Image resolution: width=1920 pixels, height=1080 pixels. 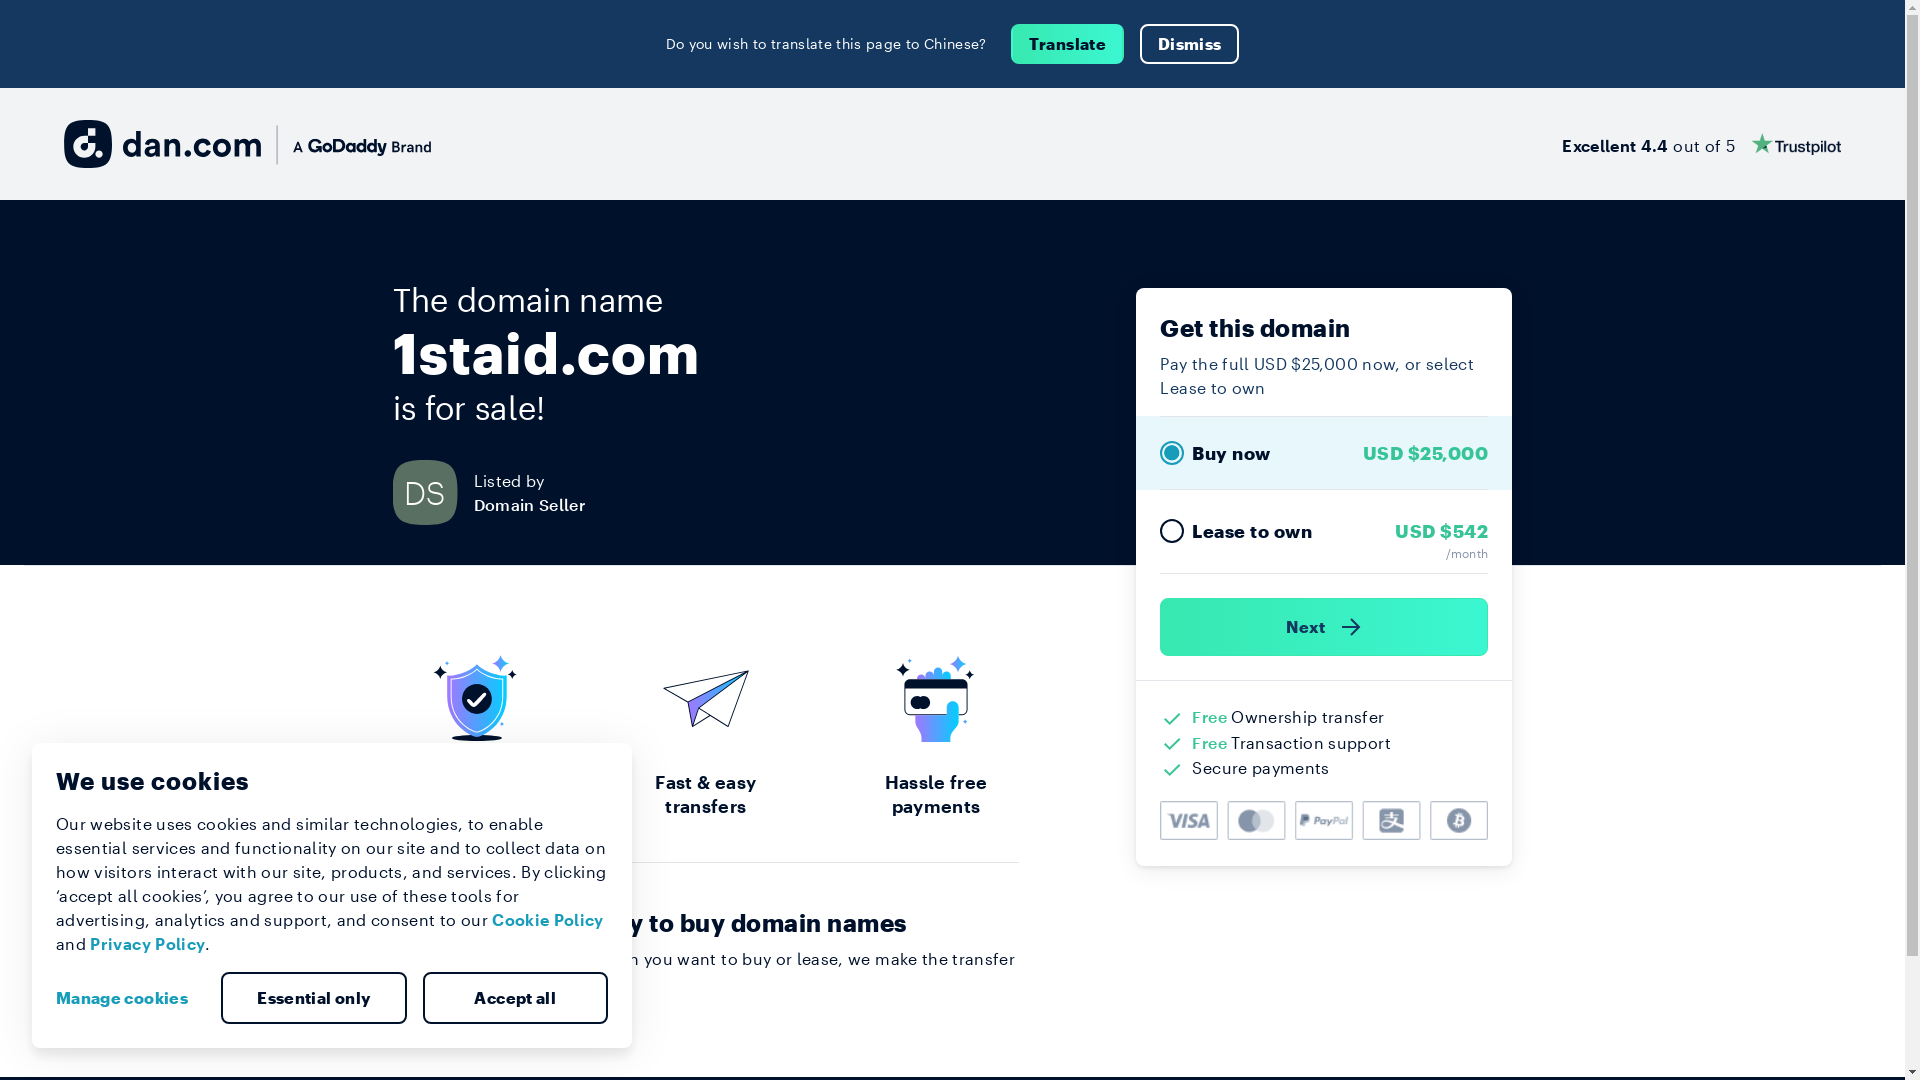 What do you see at coordinates (1702, 144) in the screenshot?
I see `Excellent 4.4 out of 5` at bounding box center [1702, 144].